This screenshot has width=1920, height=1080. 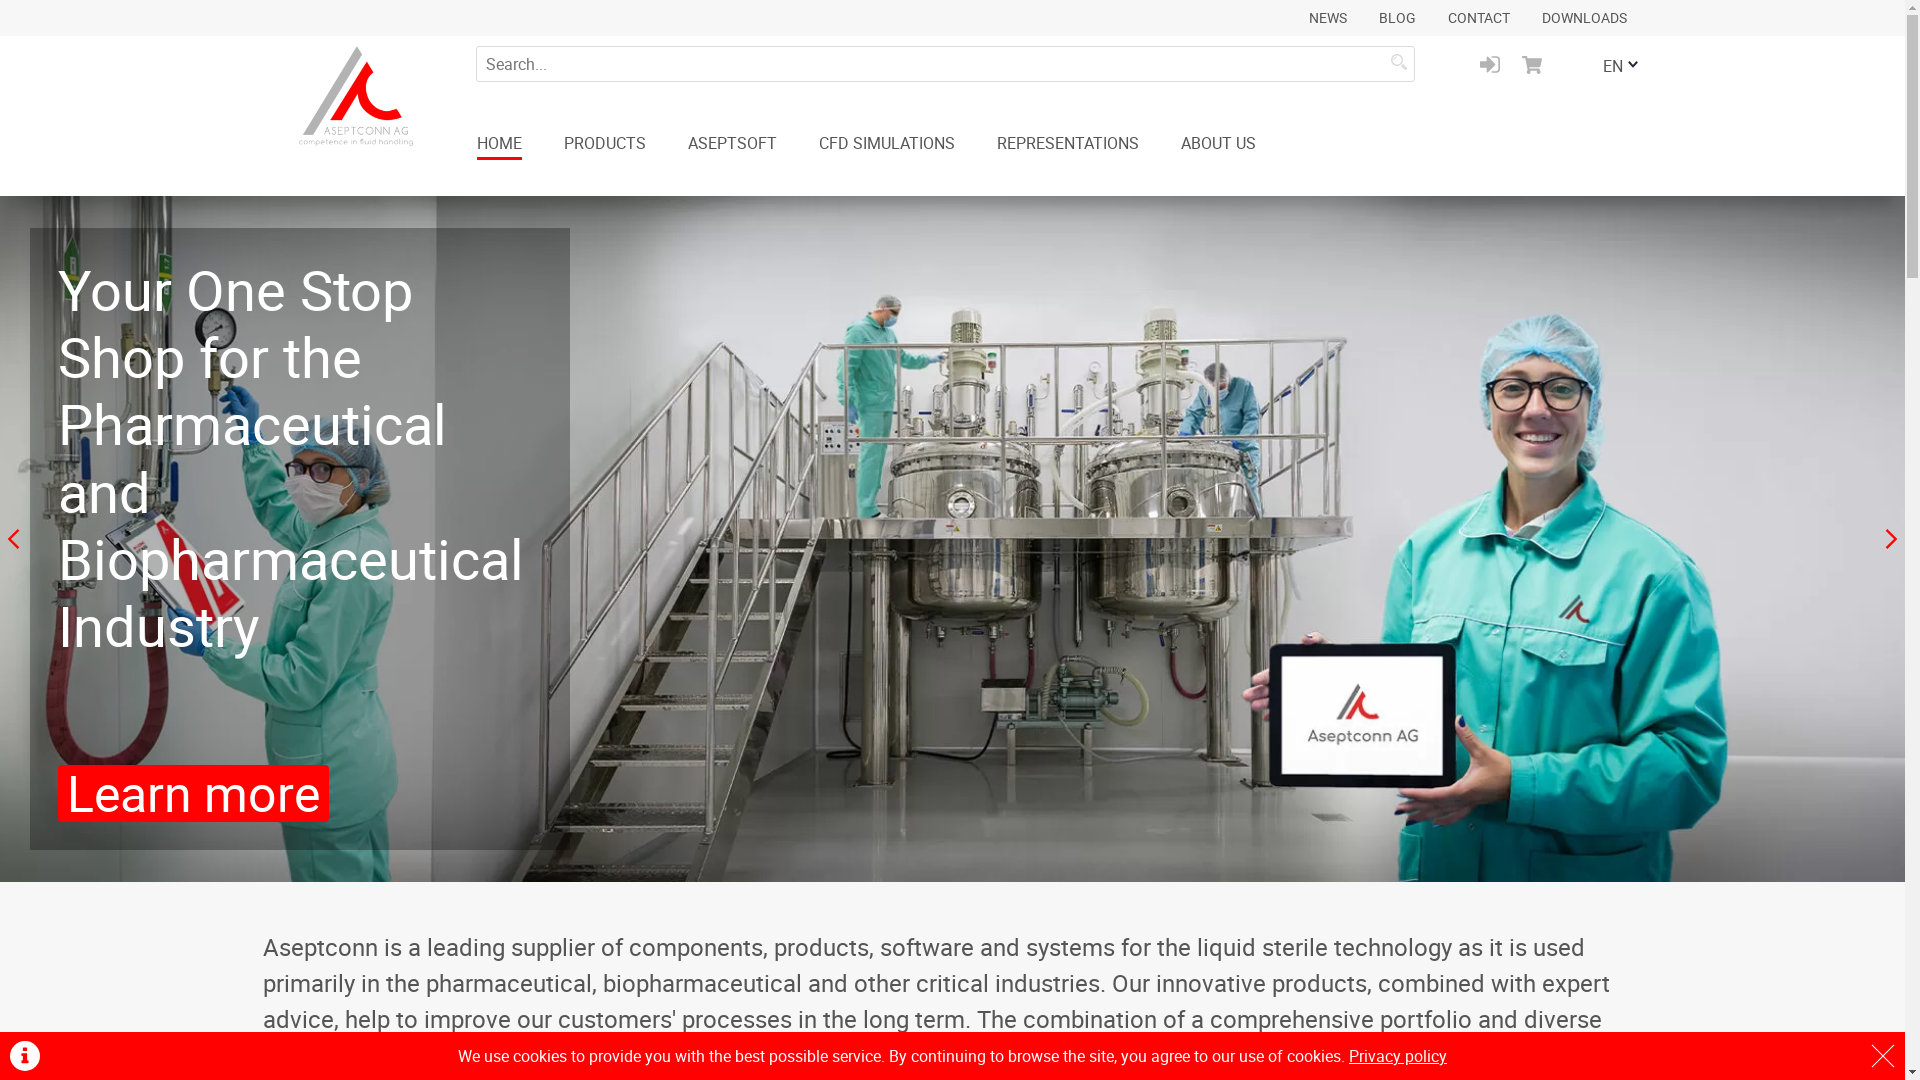 What do you see at coordinates (1584, 18) in the screenshot?
I see `DOWNLOADS` at bounding box center [1584, 18].